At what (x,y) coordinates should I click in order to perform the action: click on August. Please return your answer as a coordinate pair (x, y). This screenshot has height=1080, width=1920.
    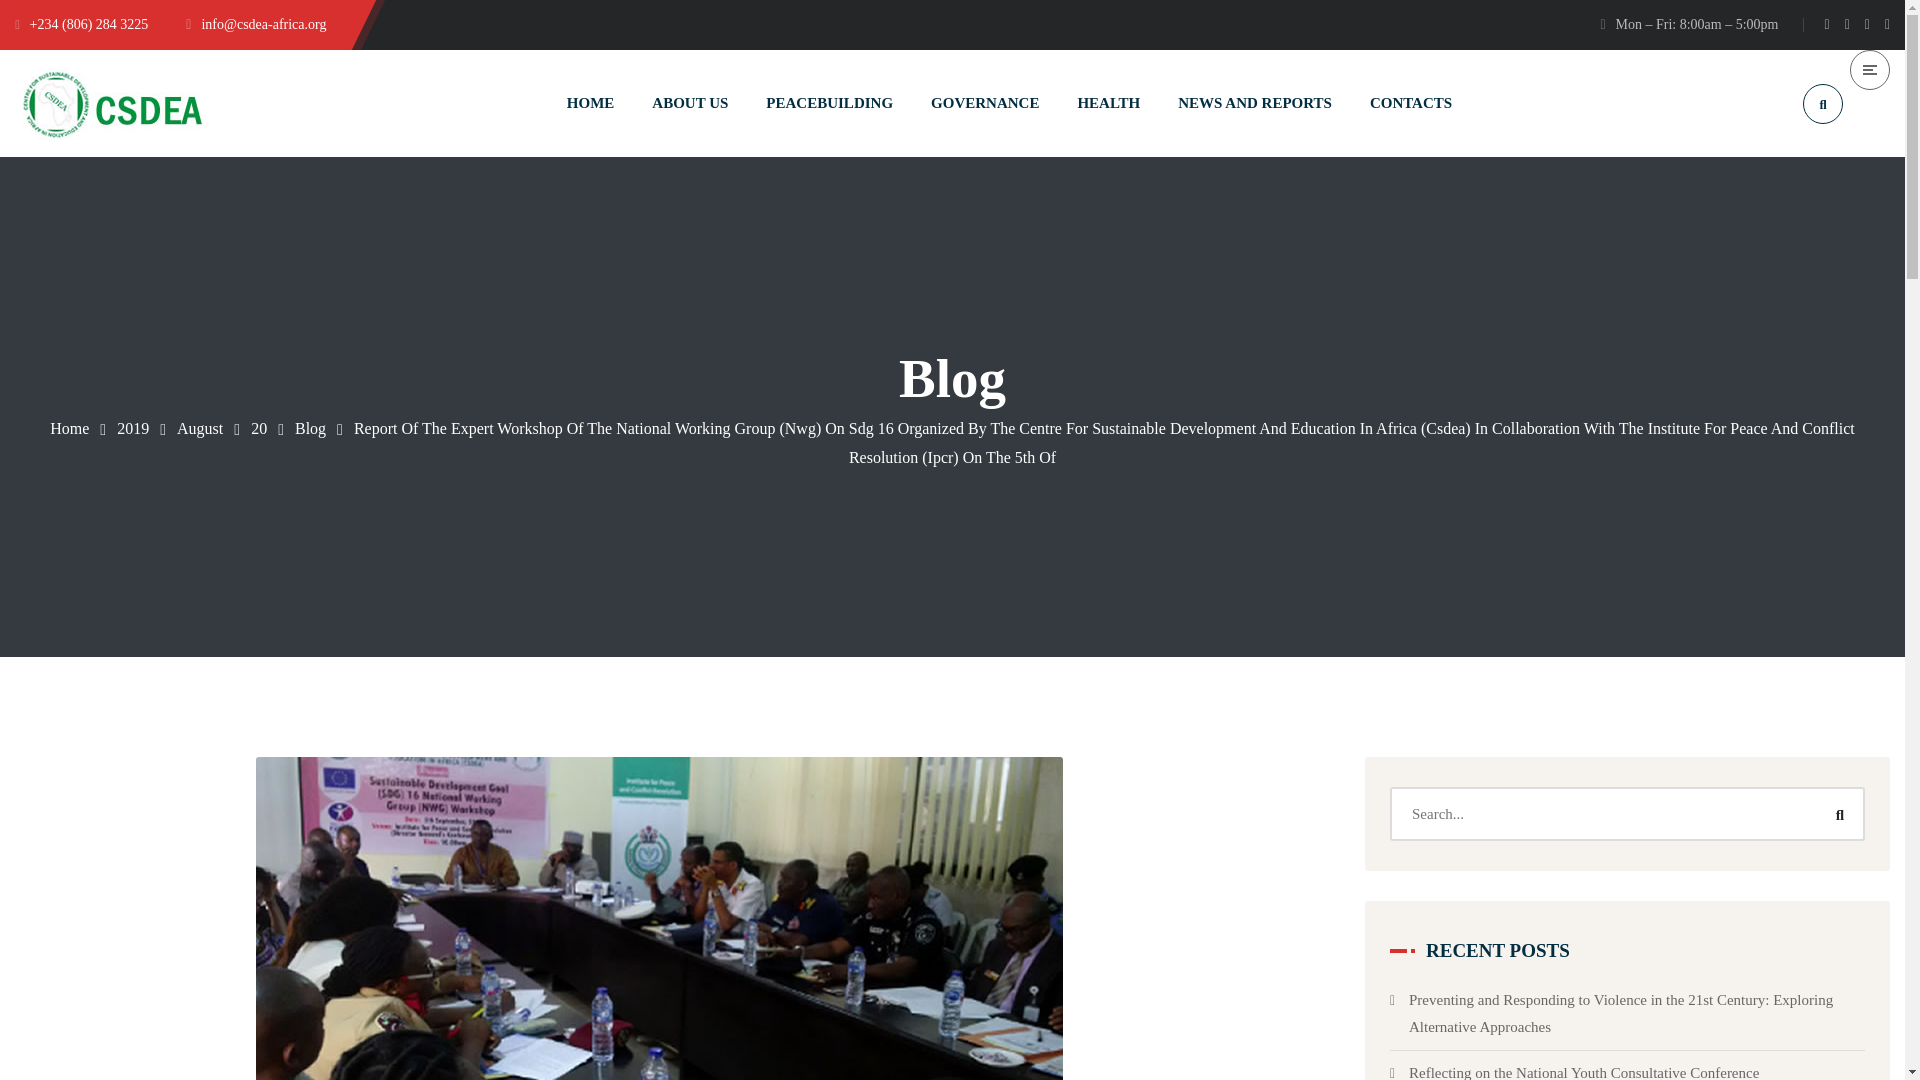
    Looking at the image, I should click on (199, 428).